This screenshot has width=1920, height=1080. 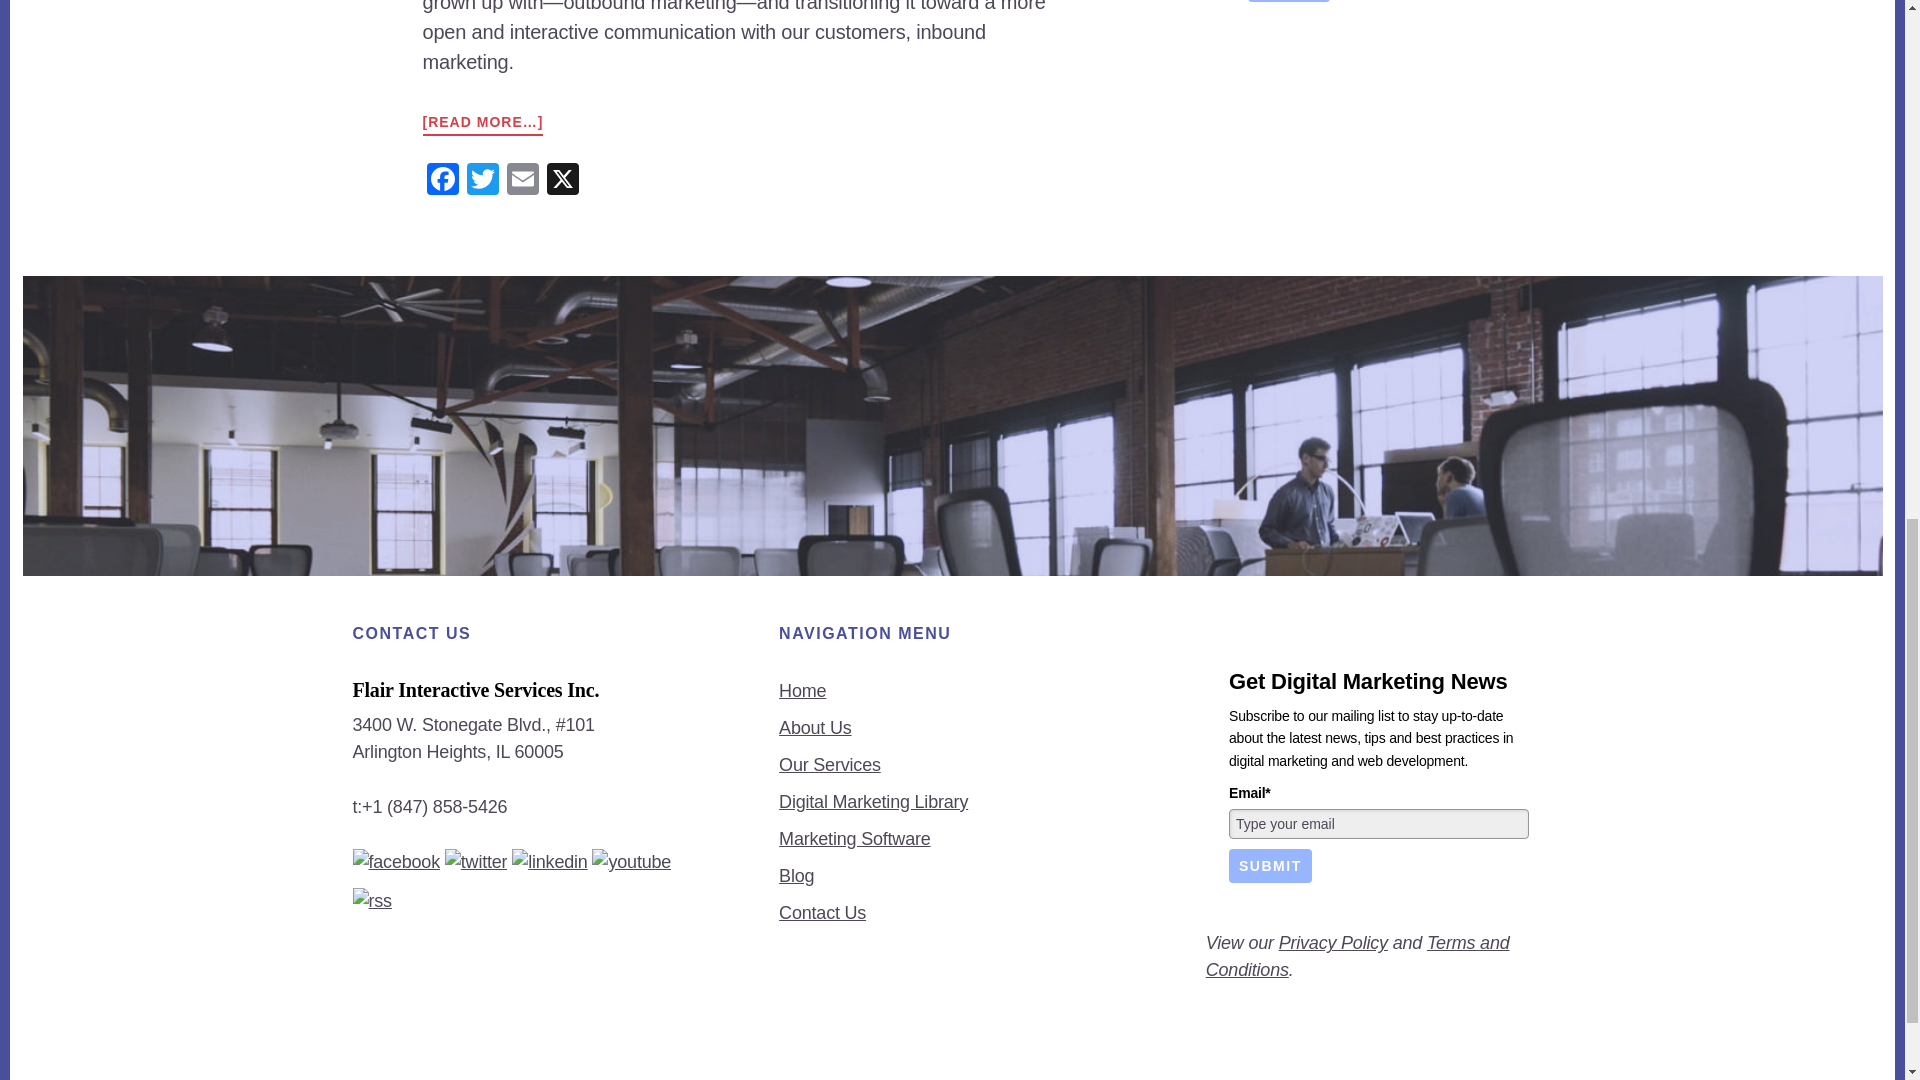 What do you see at coordinates (561, 181) in the screenshot?
I see `X` at bounding box center [561, 181].